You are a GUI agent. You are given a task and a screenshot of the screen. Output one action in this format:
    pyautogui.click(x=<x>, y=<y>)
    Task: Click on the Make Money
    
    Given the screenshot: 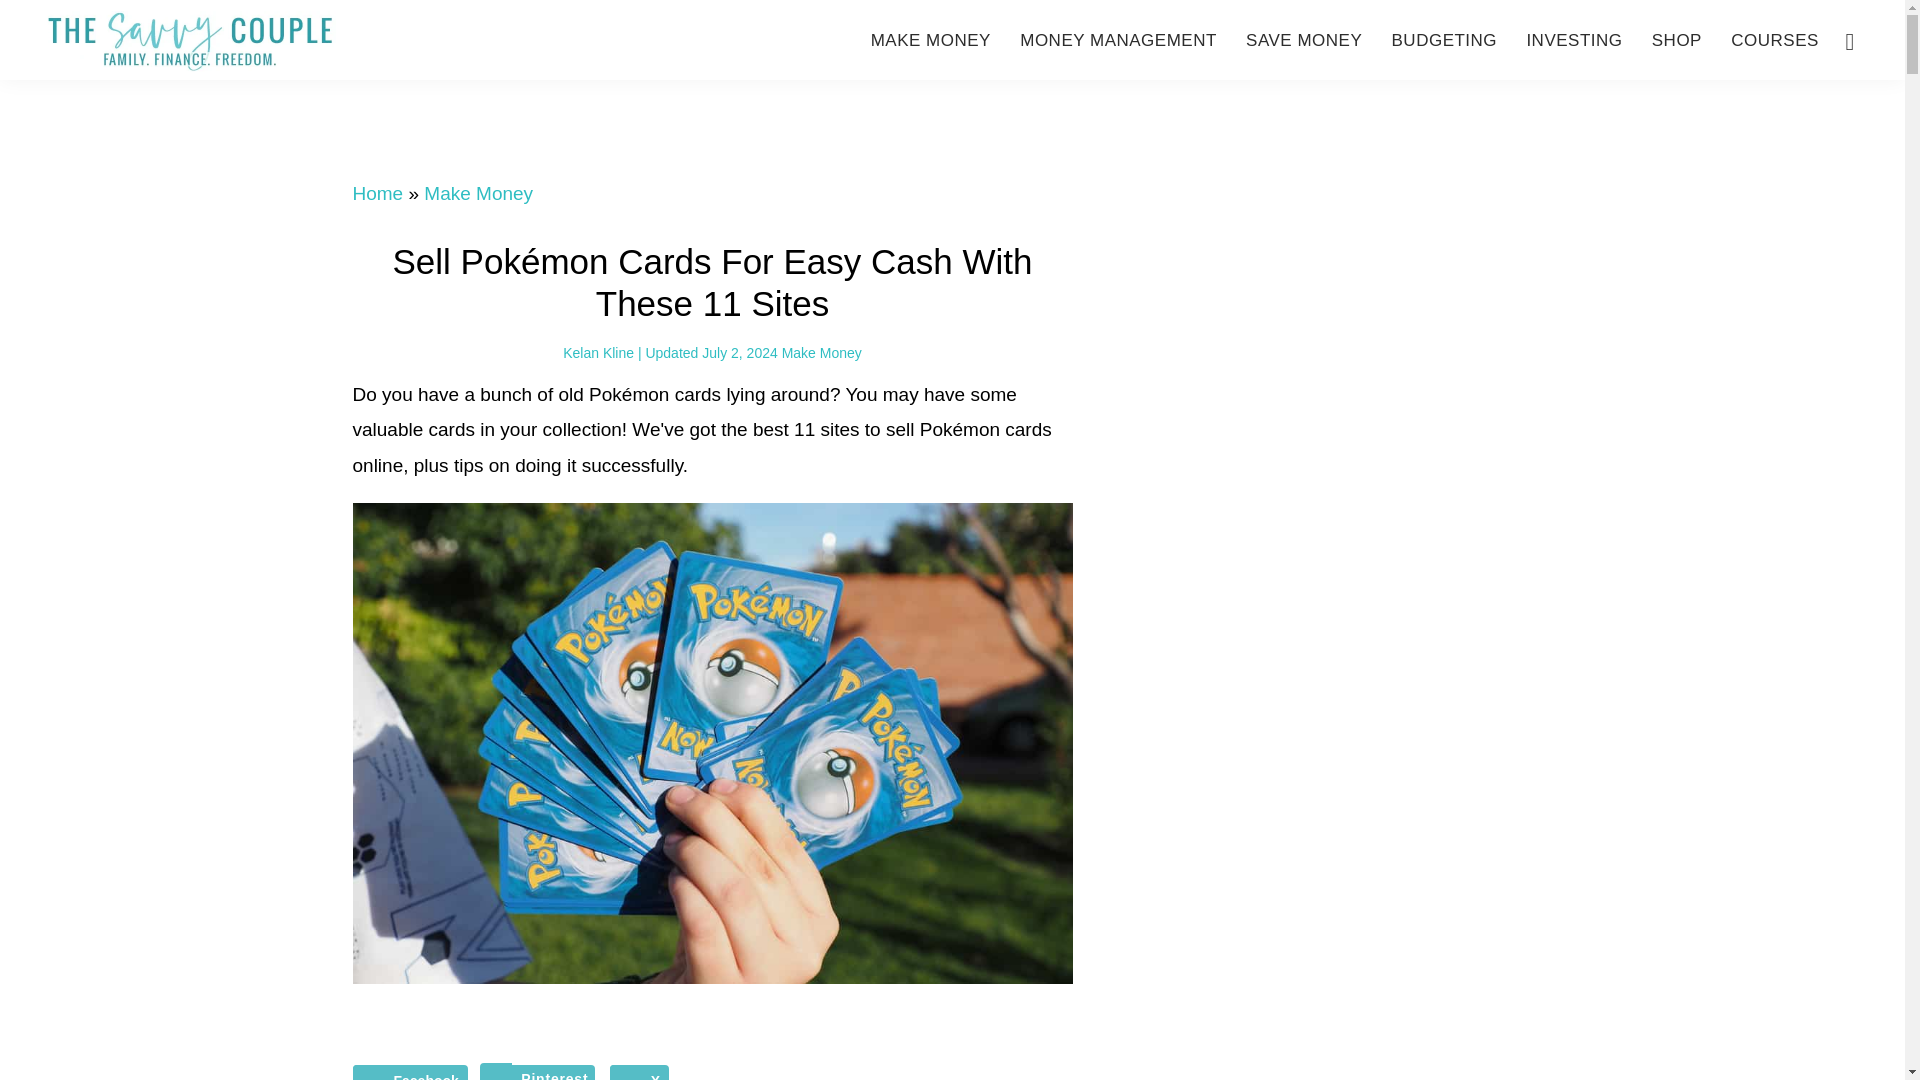 What is the action you would take?
    pyautogui.click(x=822, y=352)
    